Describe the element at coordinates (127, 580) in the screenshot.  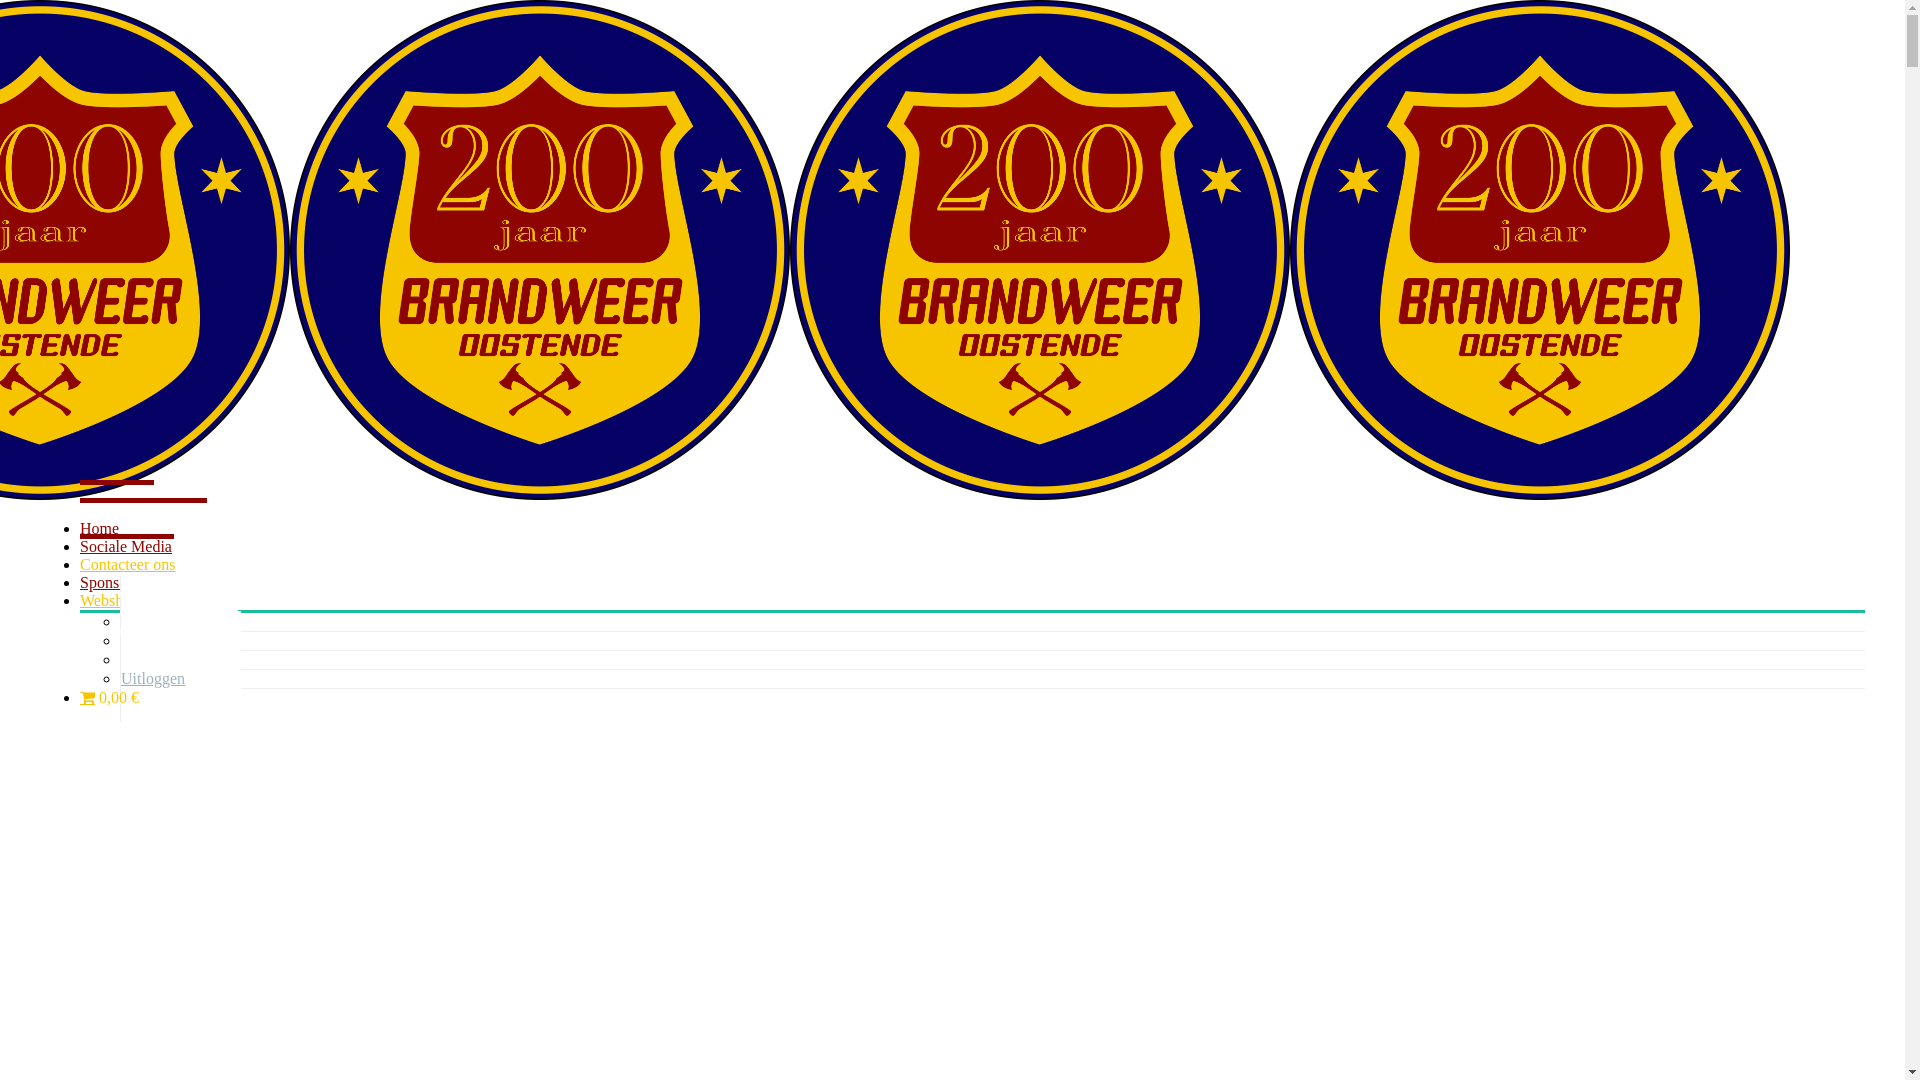
I see `Sponsors` at that location.